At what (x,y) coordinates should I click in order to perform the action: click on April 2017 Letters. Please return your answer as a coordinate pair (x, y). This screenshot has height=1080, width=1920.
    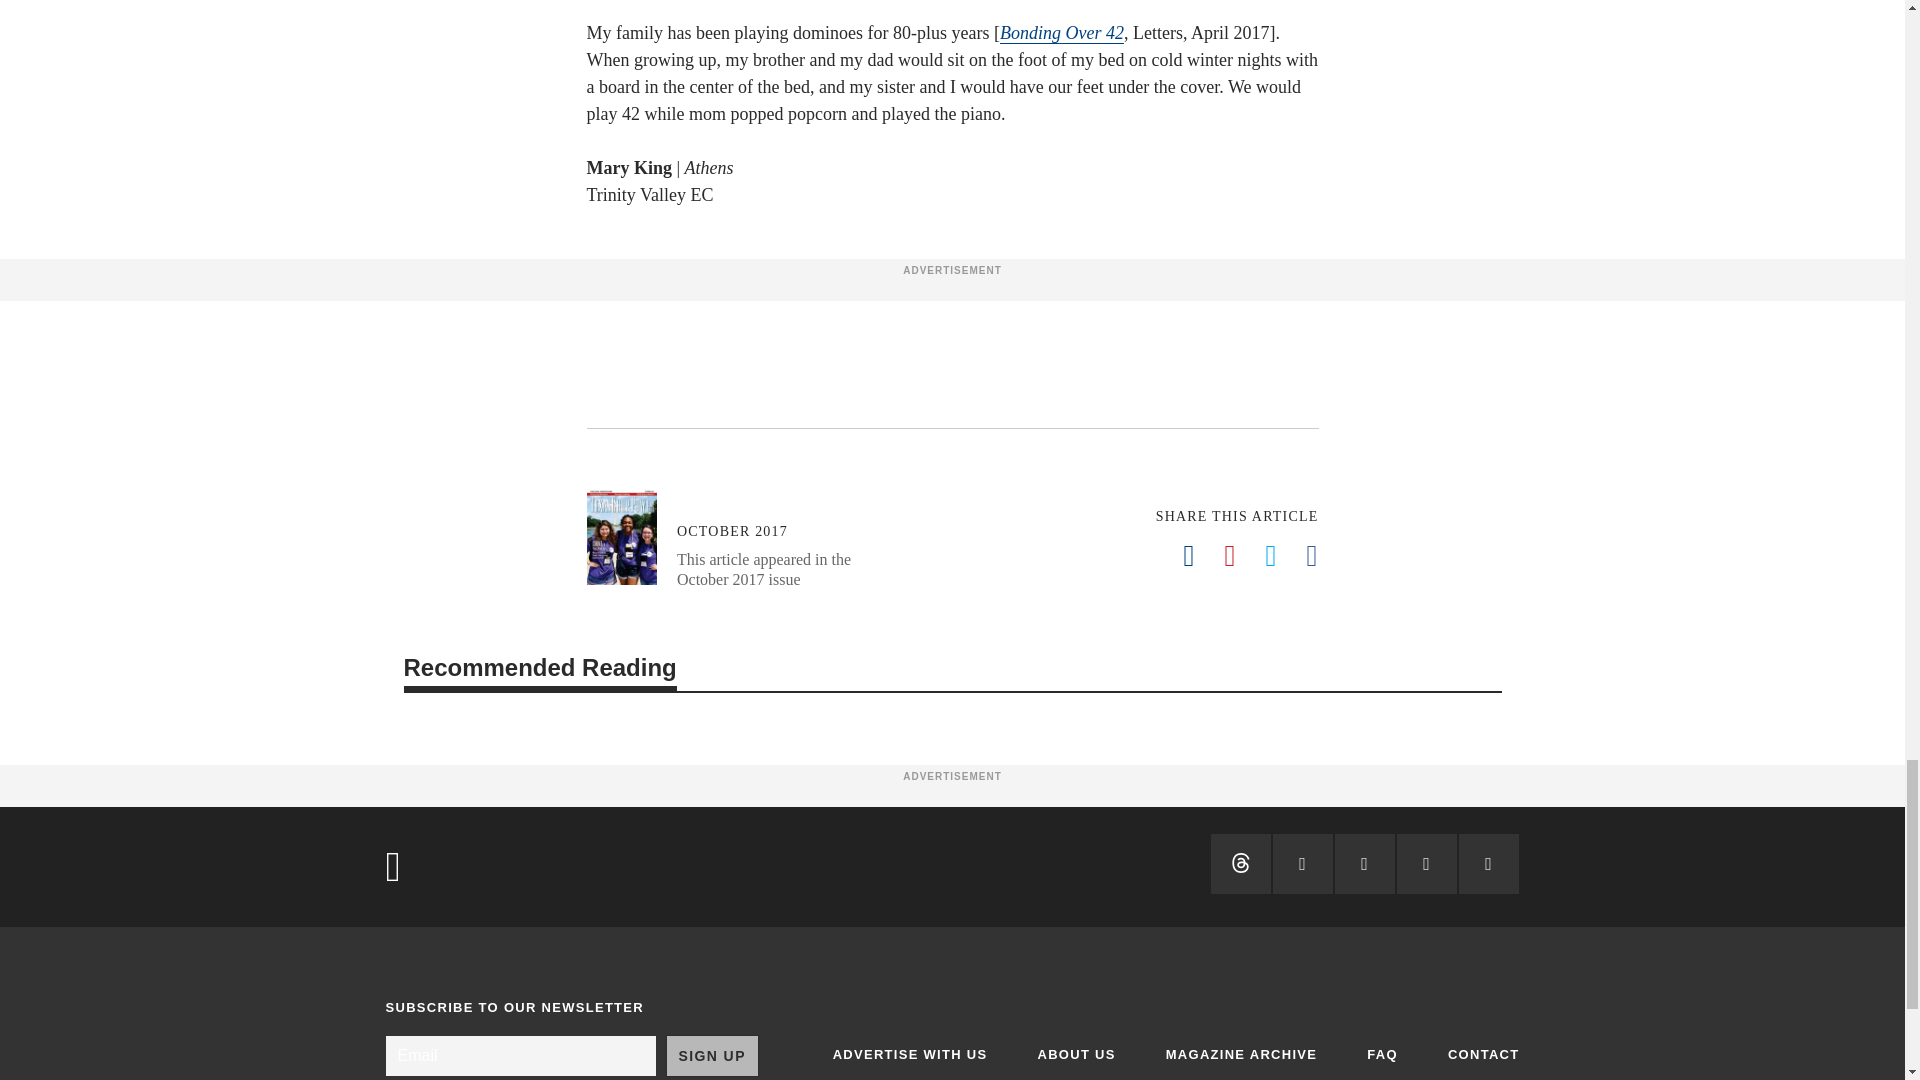
    Looking at the image, I should click on (1062, 33).